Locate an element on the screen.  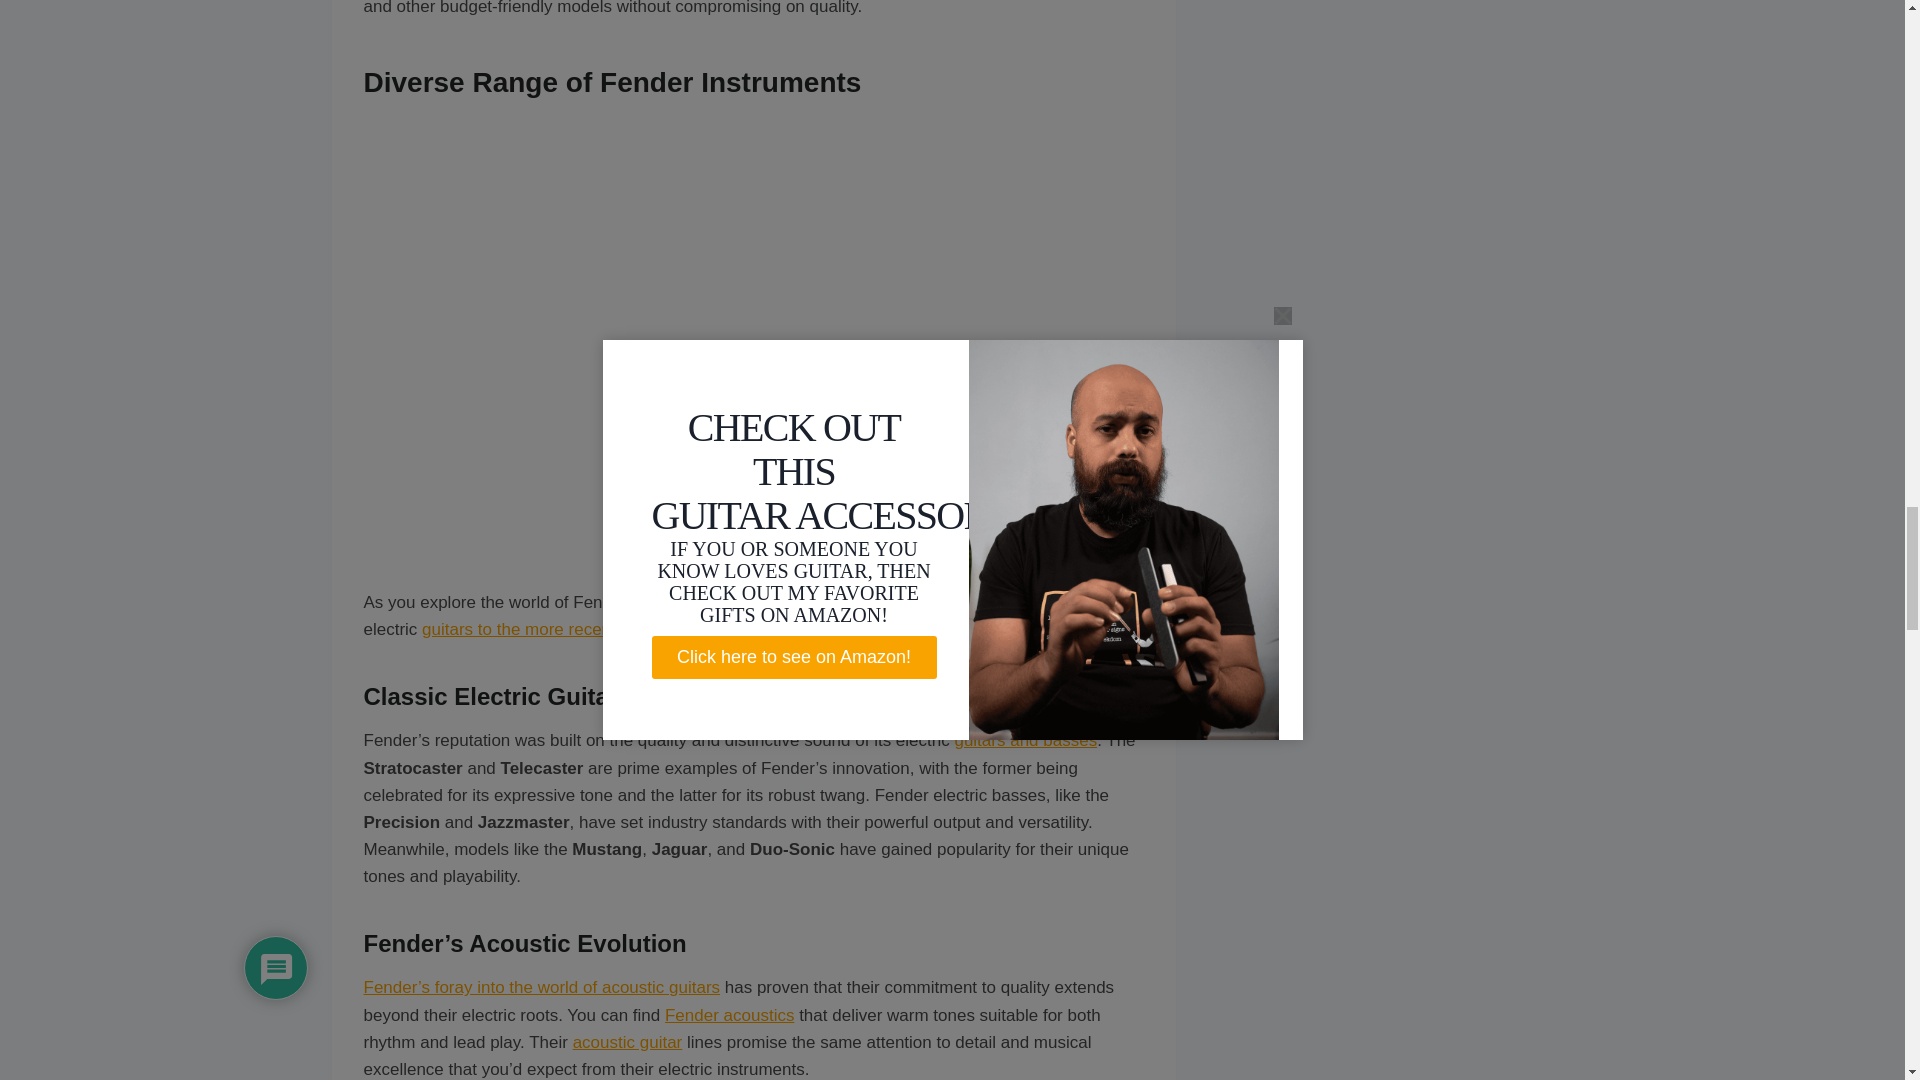
acoustic guitar is located at coordinates (628, 1042).